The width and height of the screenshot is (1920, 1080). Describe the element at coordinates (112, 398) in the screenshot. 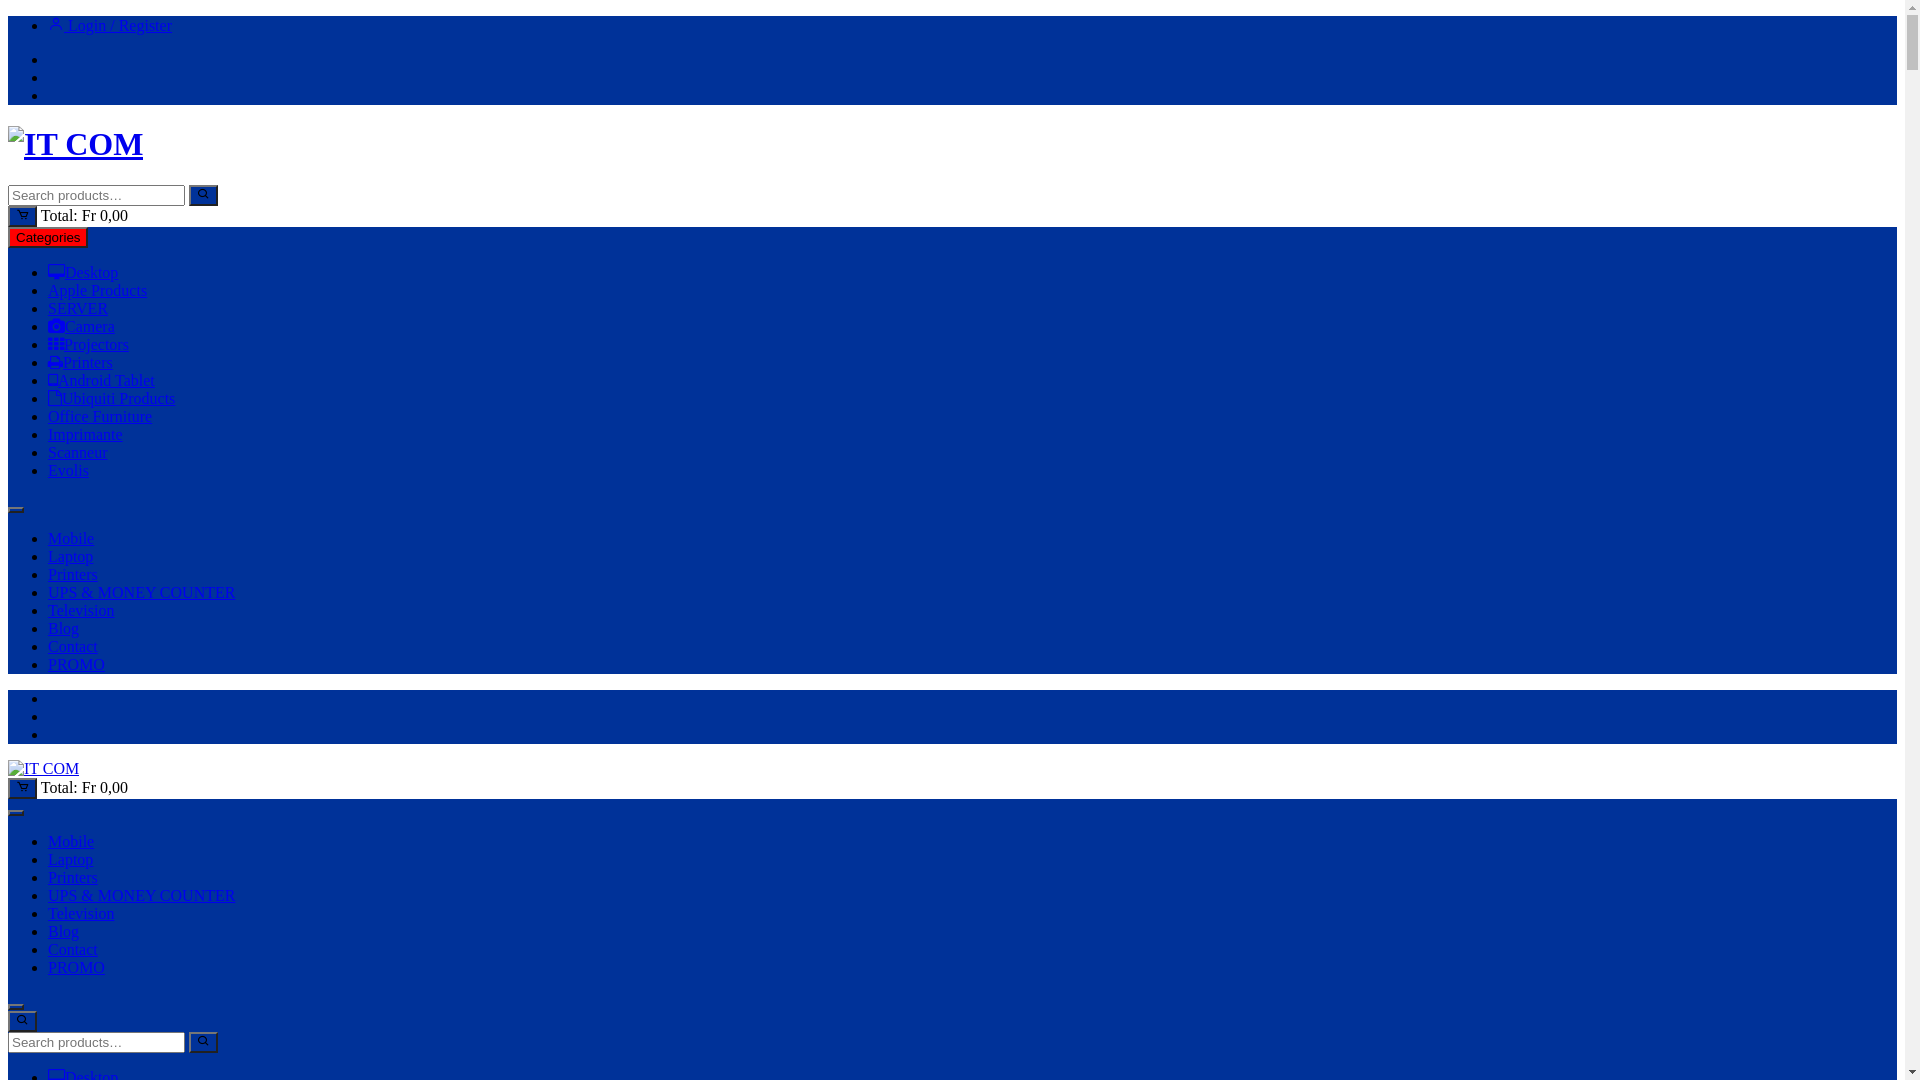

I see `Ubiquiti Products` at that location.